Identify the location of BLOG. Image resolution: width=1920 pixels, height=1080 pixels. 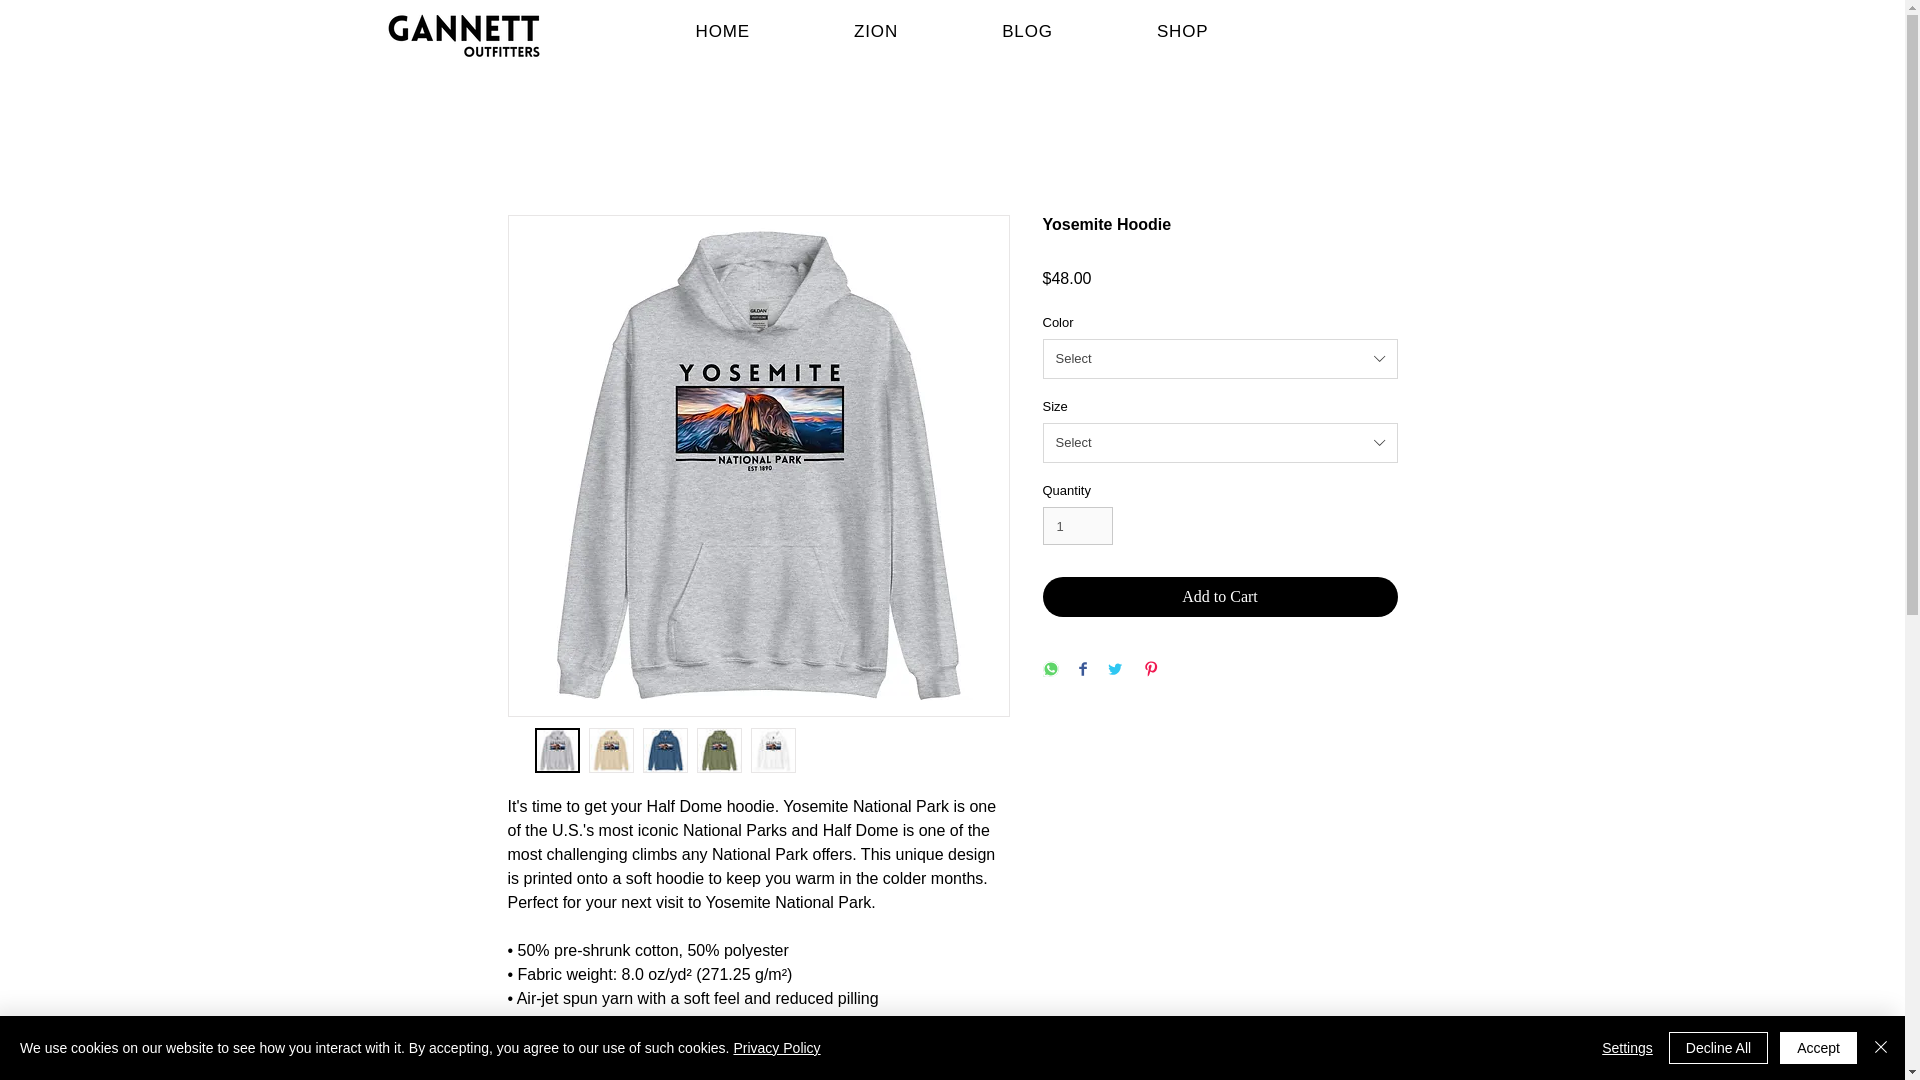
(1027, 31).